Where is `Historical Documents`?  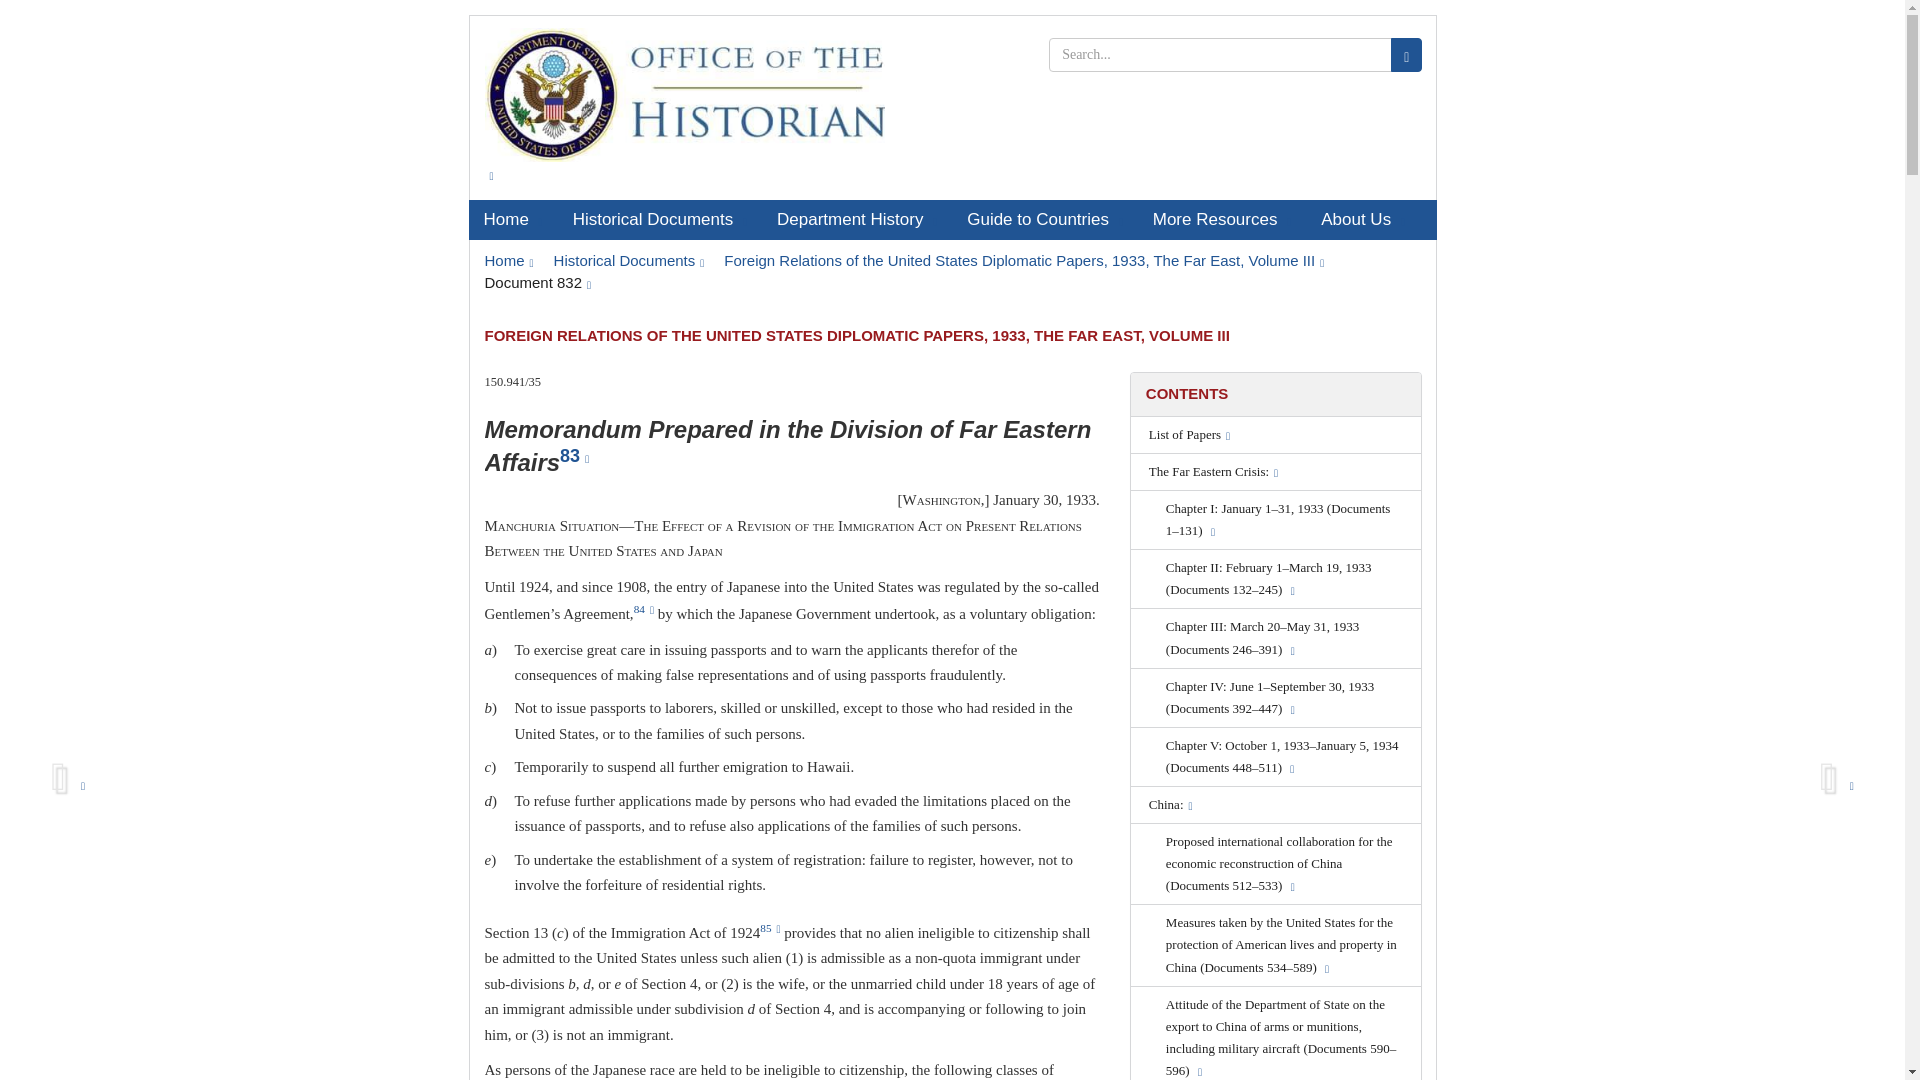 Historical Documents is located at coordinates (660, 219).